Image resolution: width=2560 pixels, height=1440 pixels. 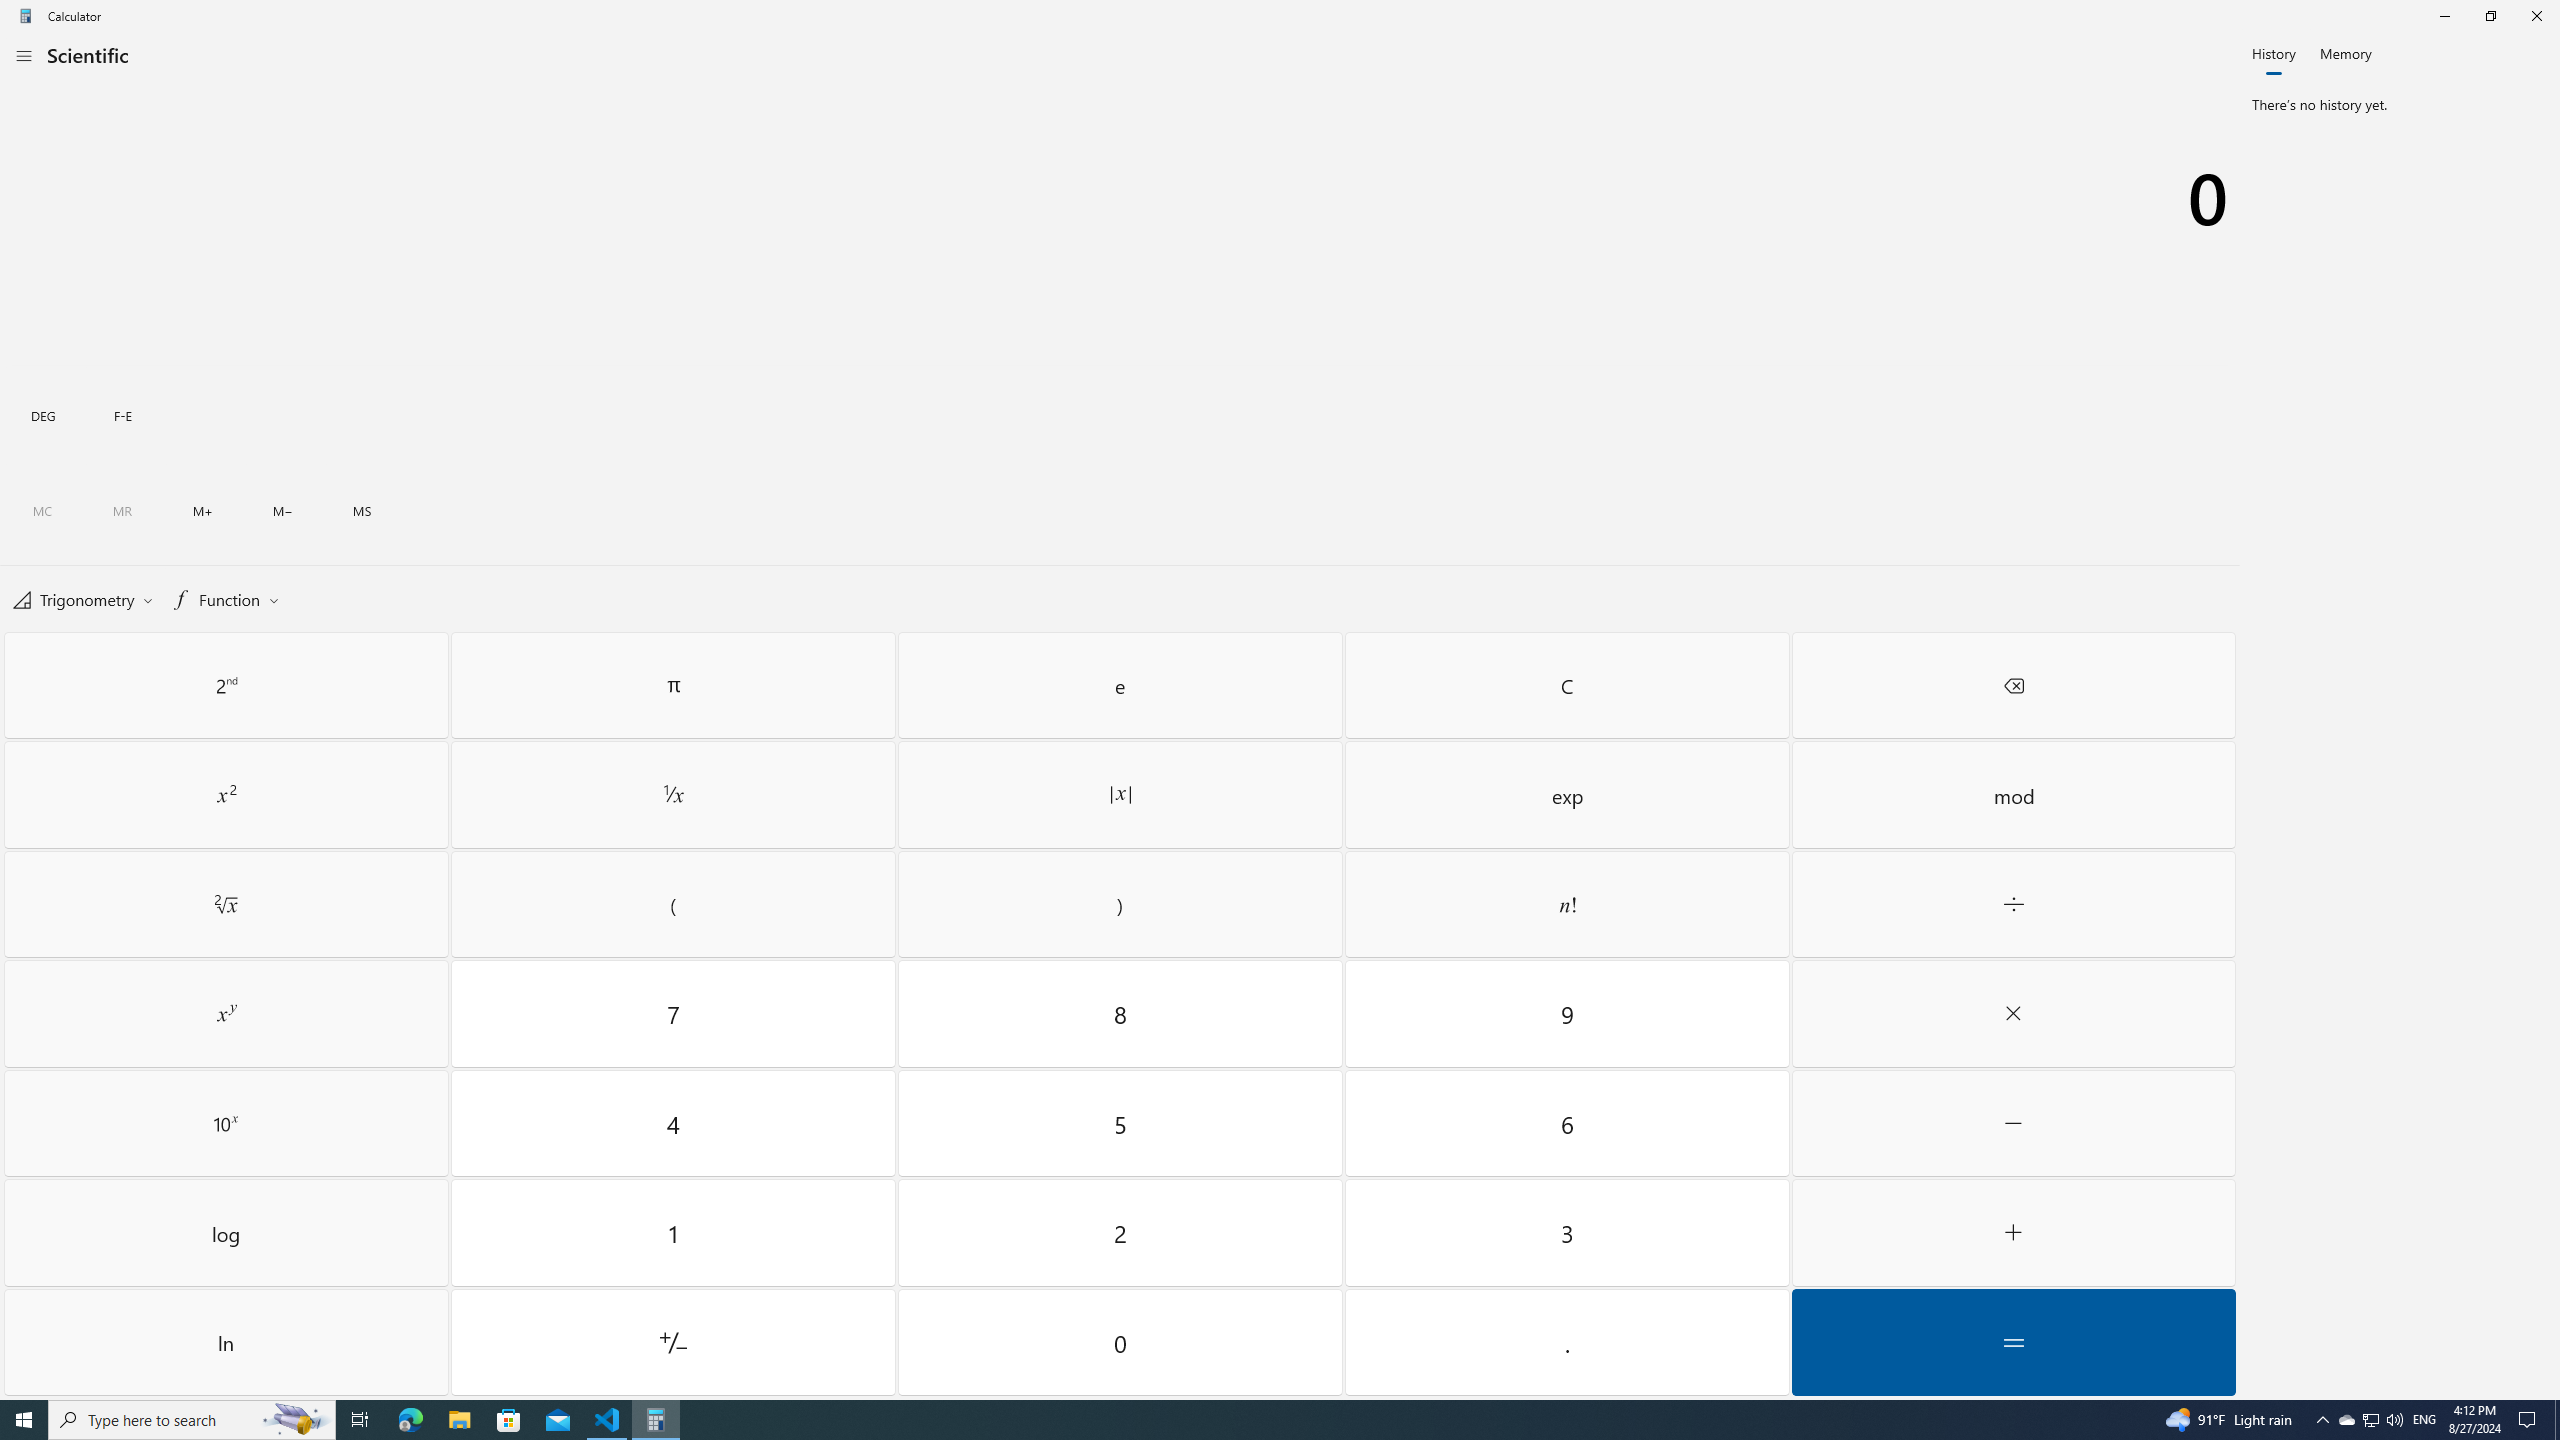 What do you see at coordinates (2530, 1420) in the screenshot?
I see `Action Center, No new notifications` at bounding box center [2530, 1420].